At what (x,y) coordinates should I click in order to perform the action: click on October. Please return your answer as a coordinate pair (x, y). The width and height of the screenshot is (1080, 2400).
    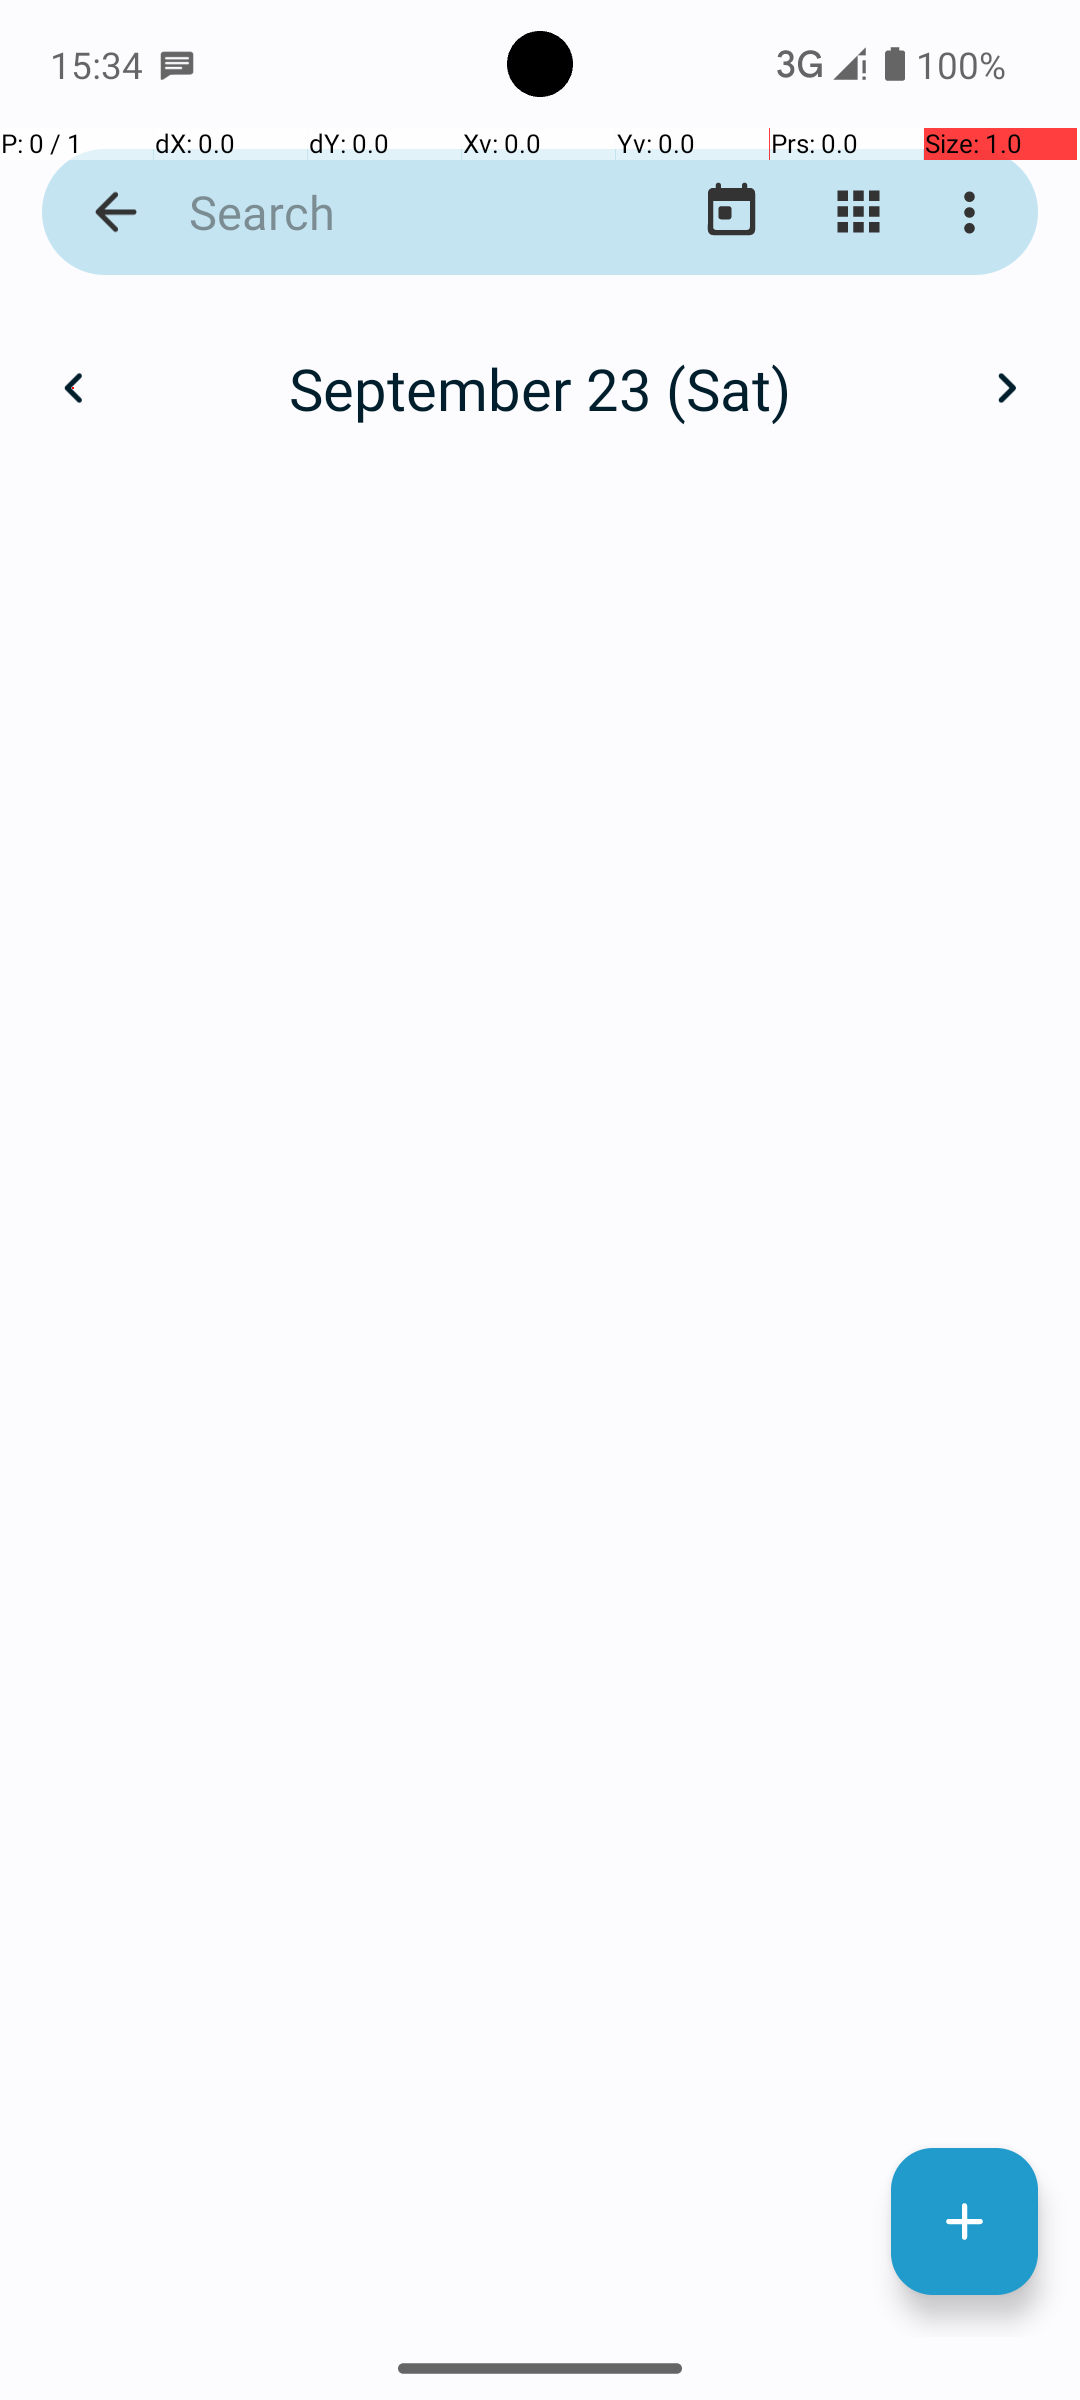
    Looking at the image, I should click on (540, 367).